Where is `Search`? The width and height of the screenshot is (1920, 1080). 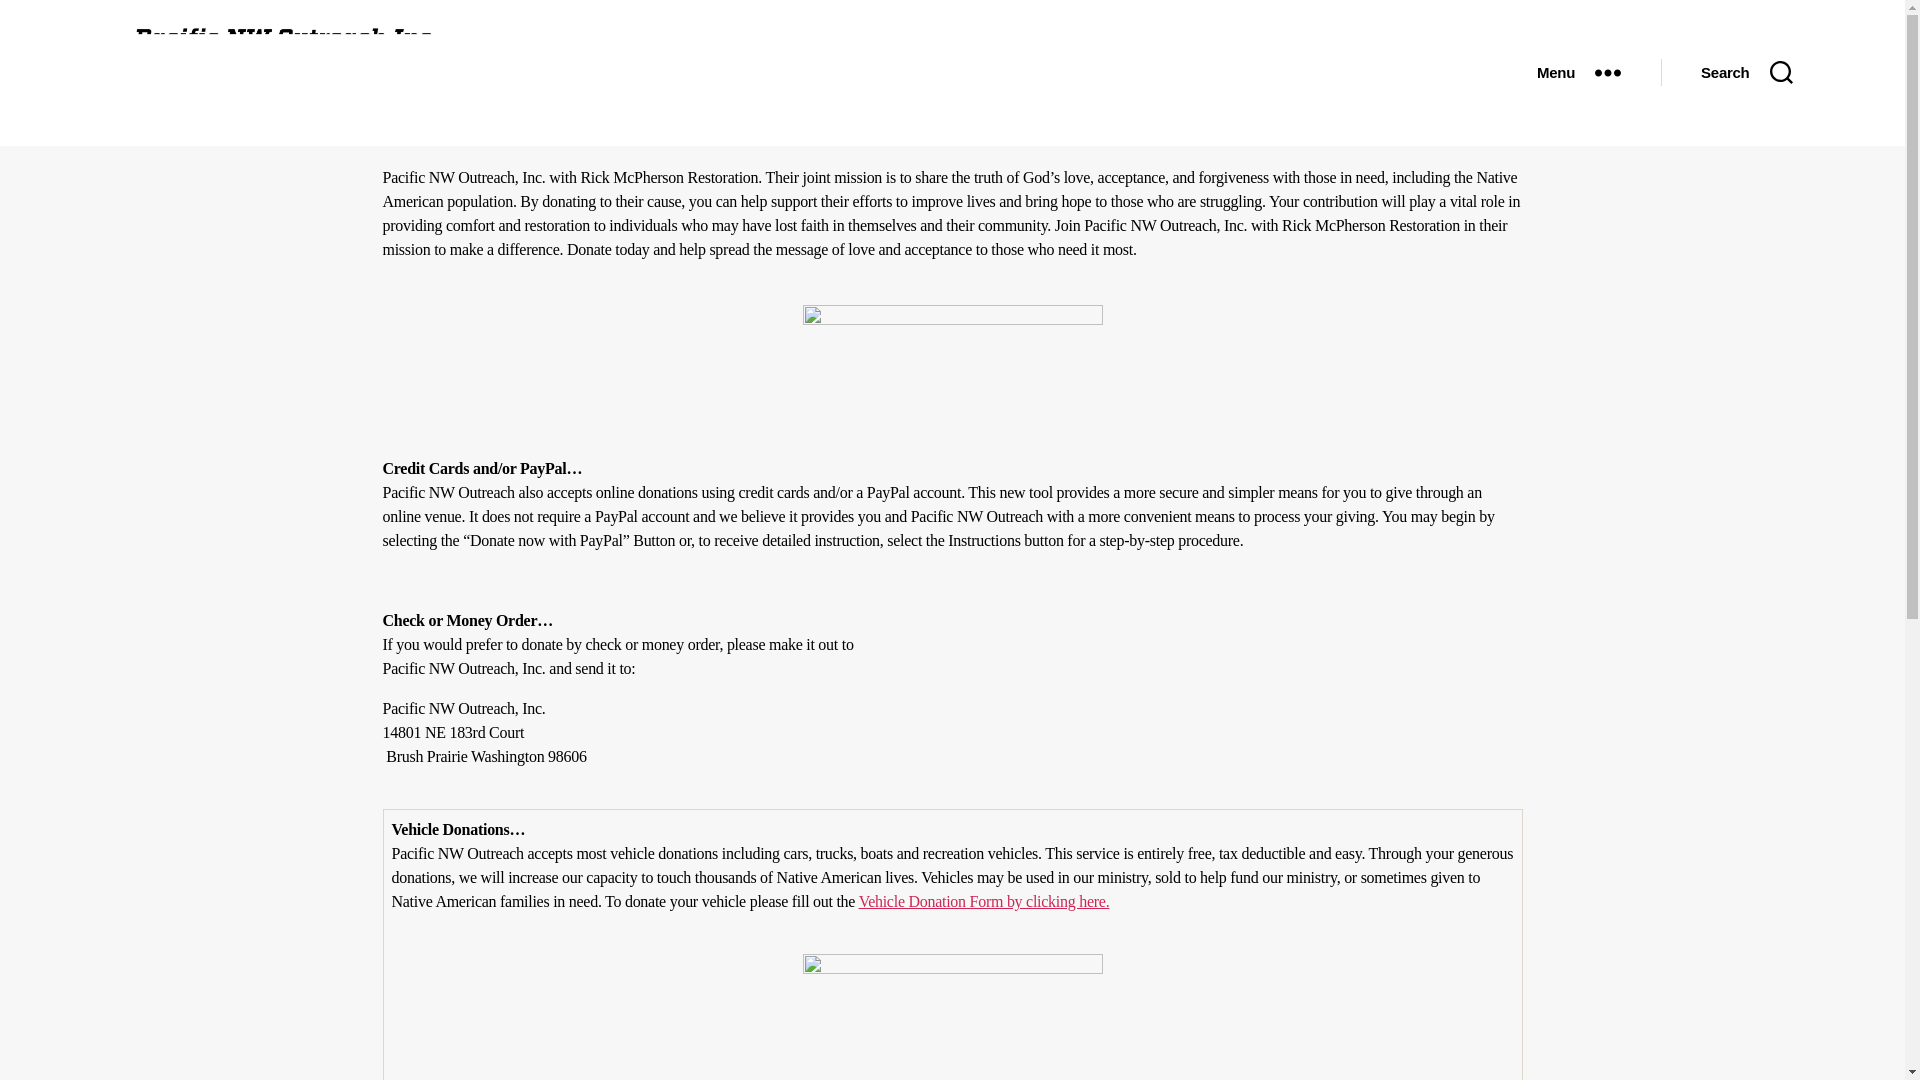 Search is located at coordinates (1746, 72).